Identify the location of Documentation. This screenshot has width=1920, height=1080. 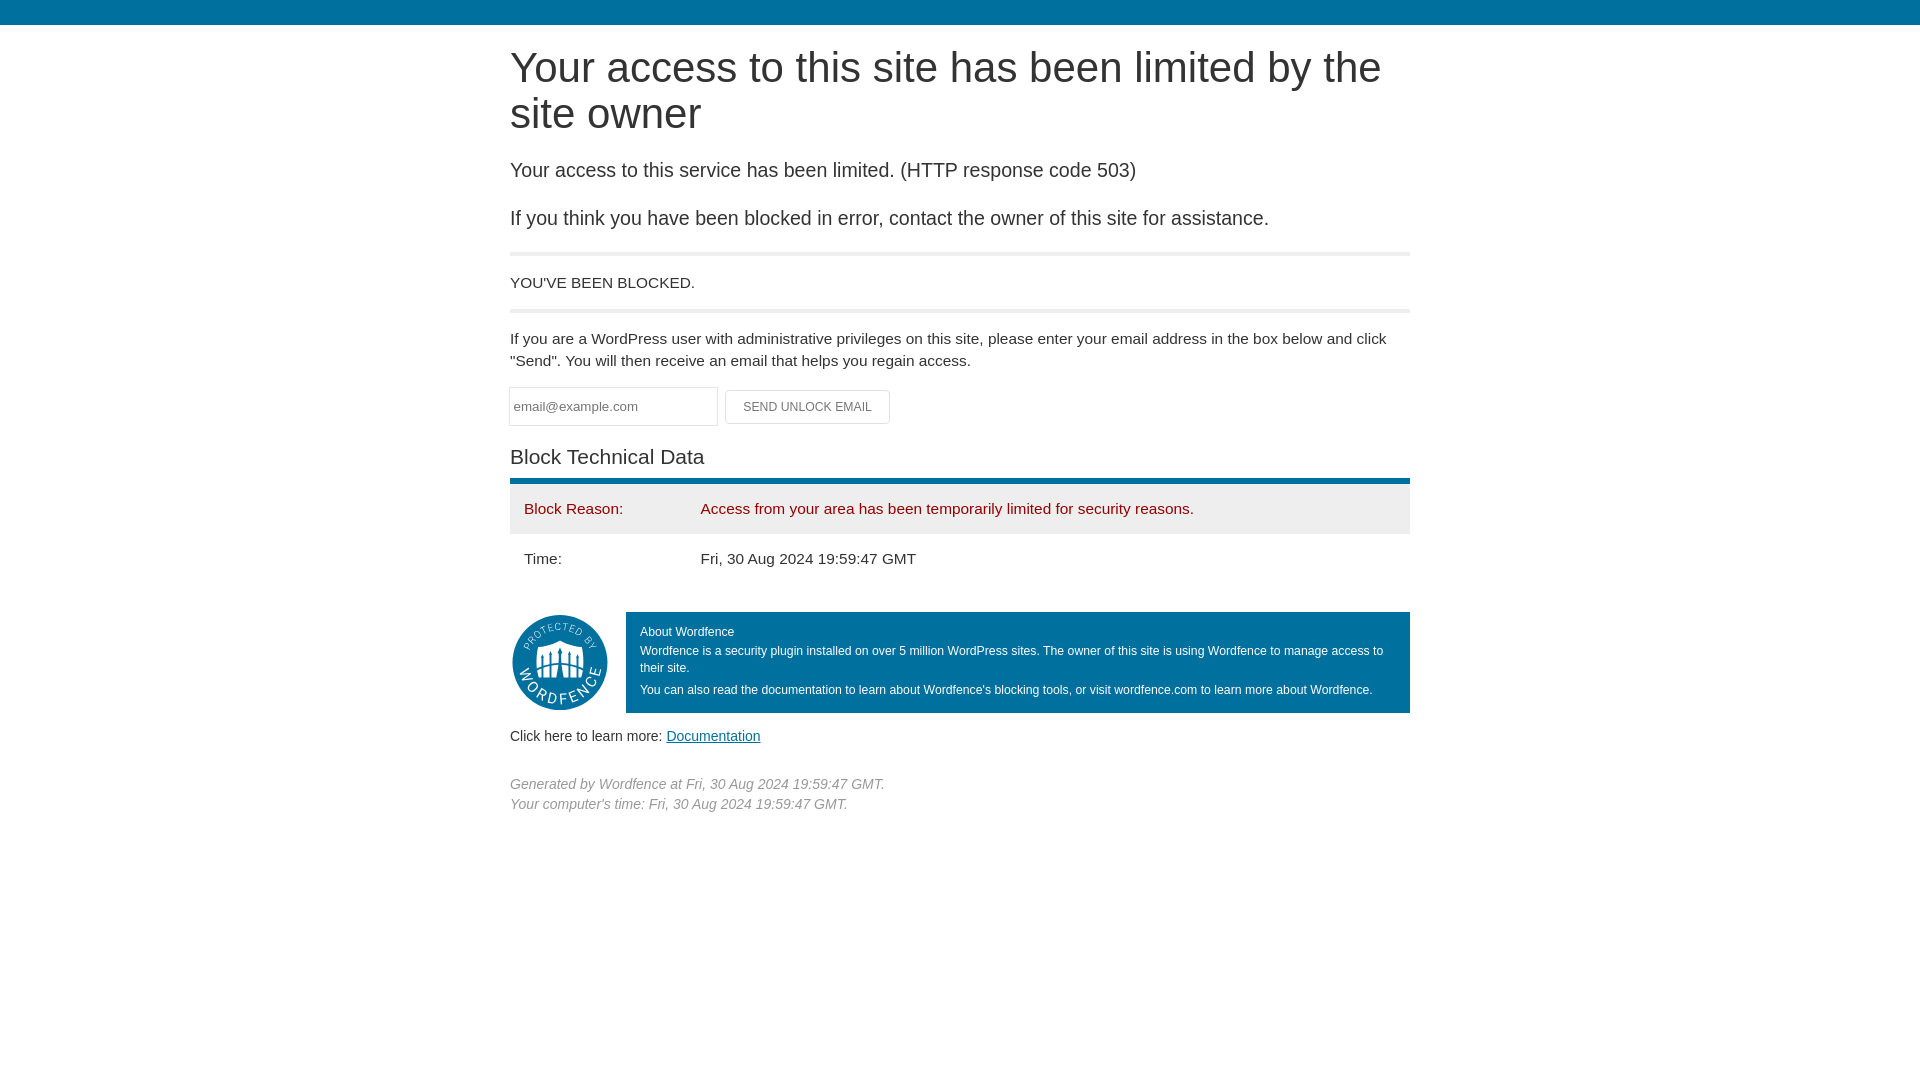
(713, 736).